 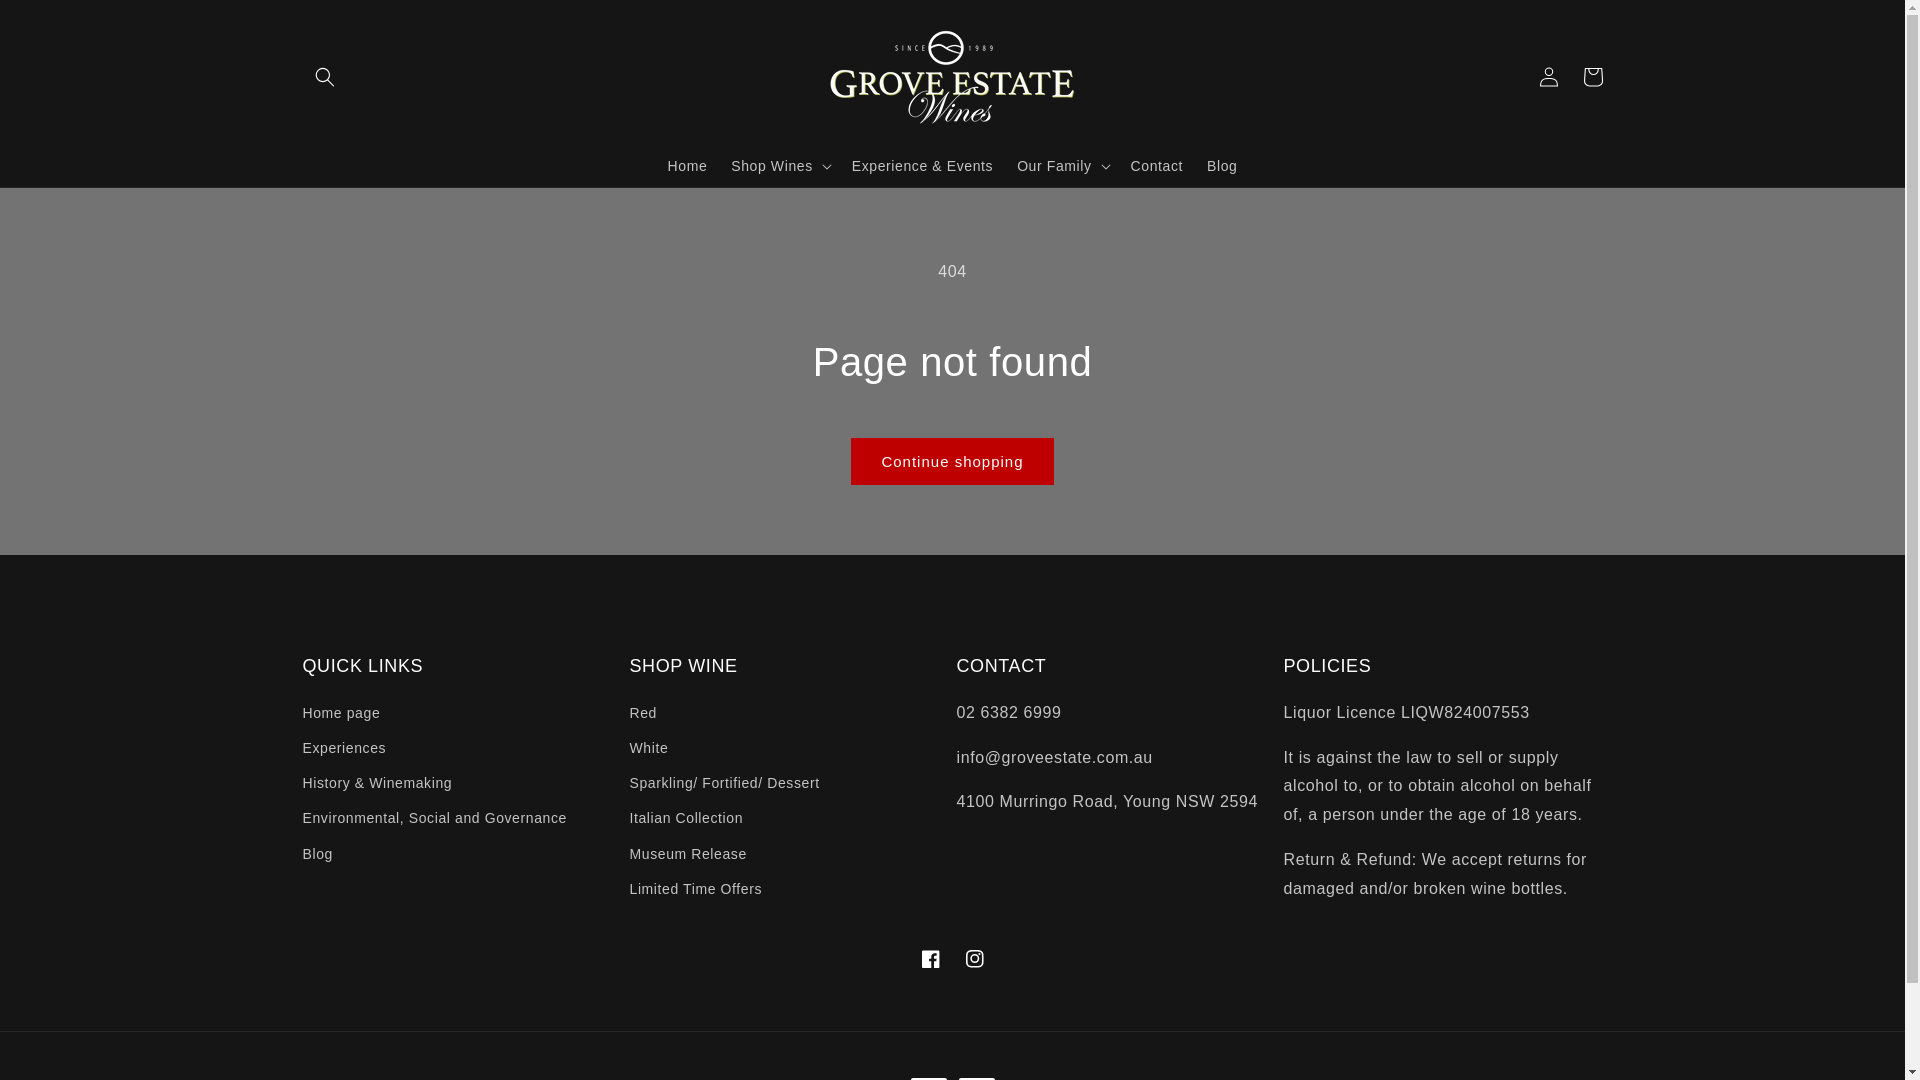 I want to click on Sparkling/ Fortified/ Dessert, so click(x=725, y=784).